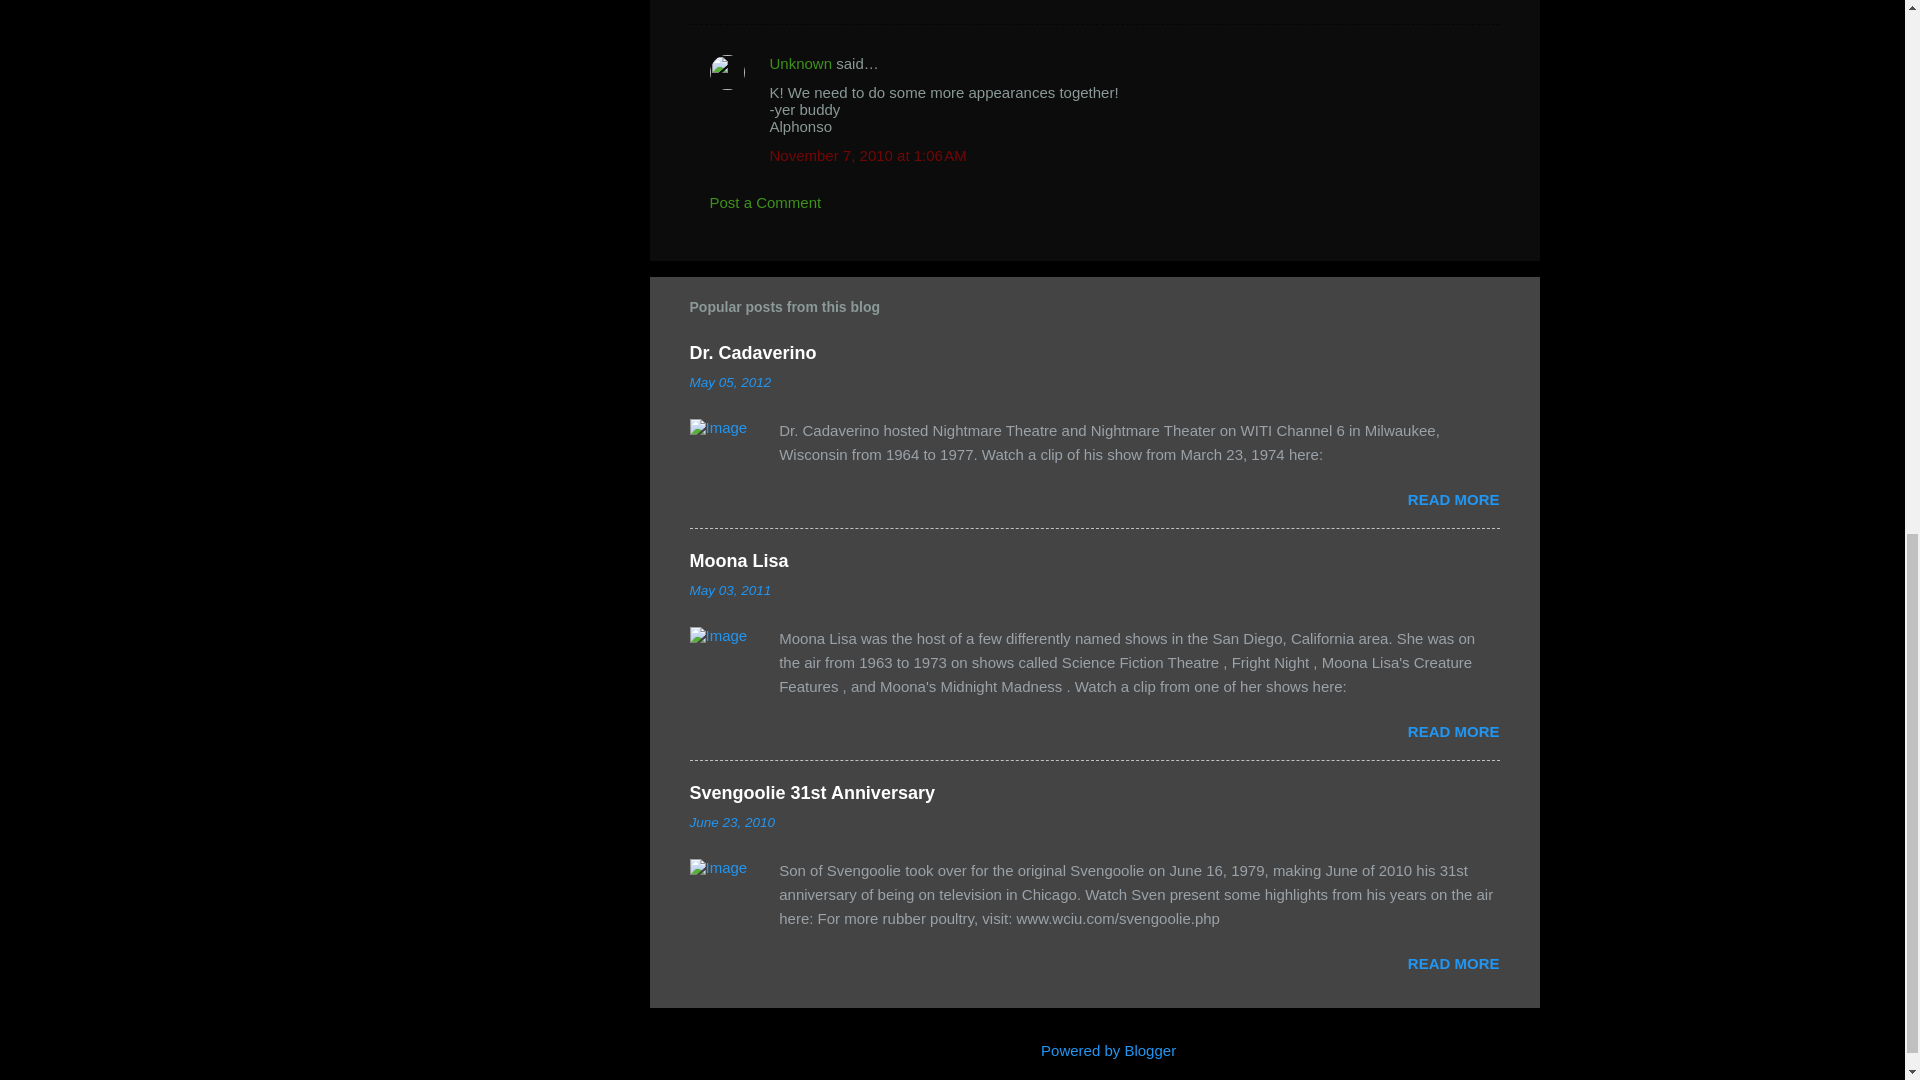 The height and width of the screenshot is (1080, 1920). What do you see at coordinates (801, 64) in the screenshot?
I see `Unknown` at bounding box center [801, 64].